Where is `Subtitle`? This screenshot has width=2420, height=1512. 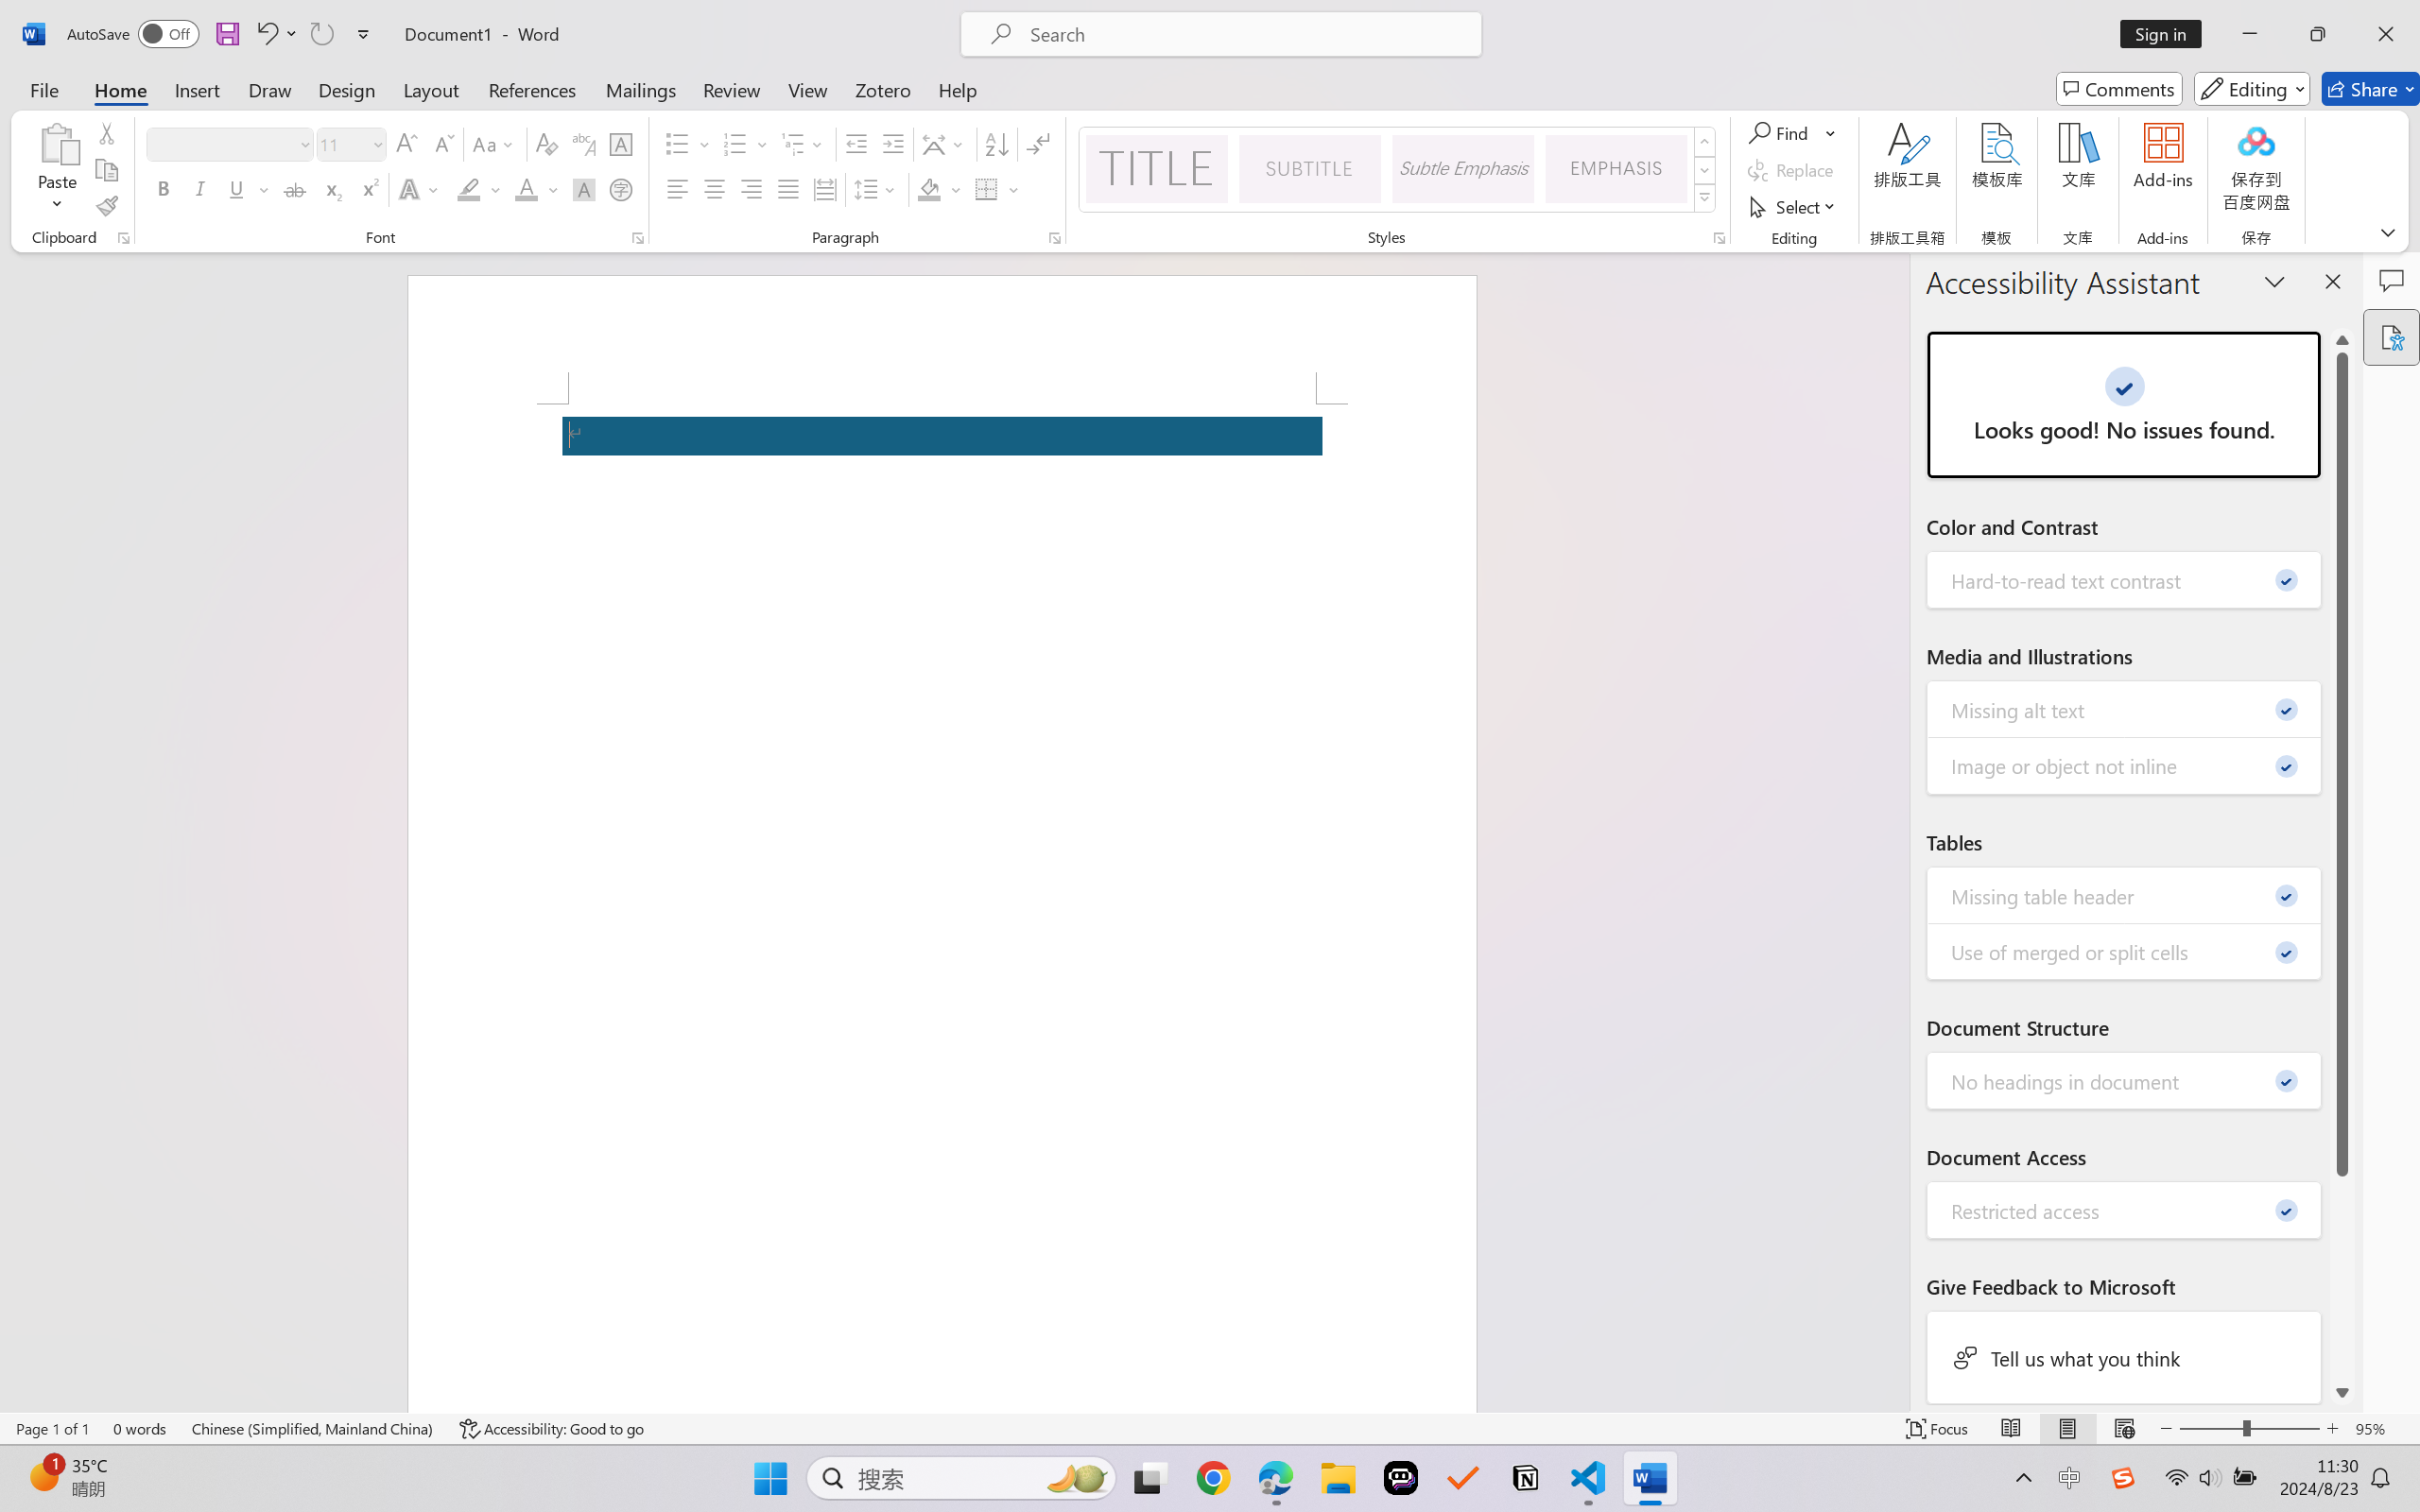 Subtitle is located at coordinates (1310, 168).